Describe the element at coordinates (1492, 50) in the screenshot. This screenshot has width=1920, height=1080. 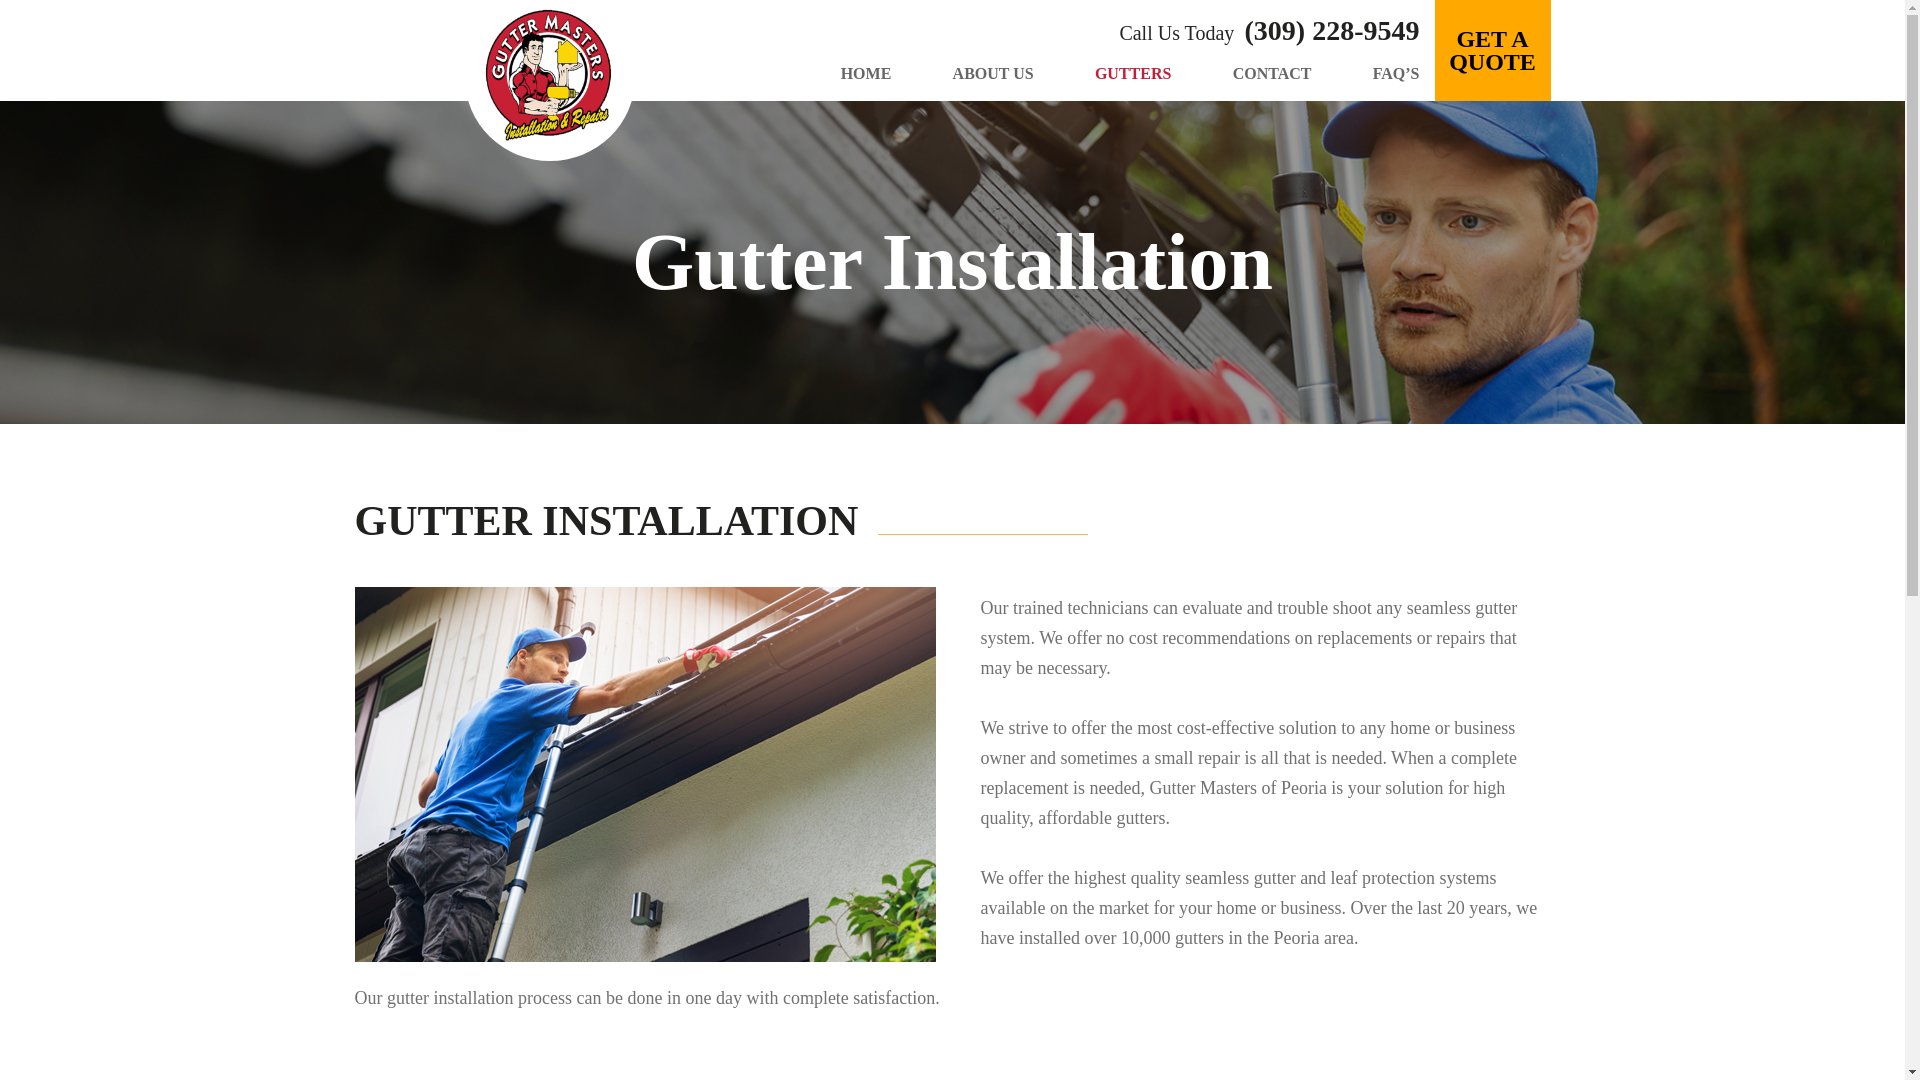
I see `GET A QUOTE` at that location.